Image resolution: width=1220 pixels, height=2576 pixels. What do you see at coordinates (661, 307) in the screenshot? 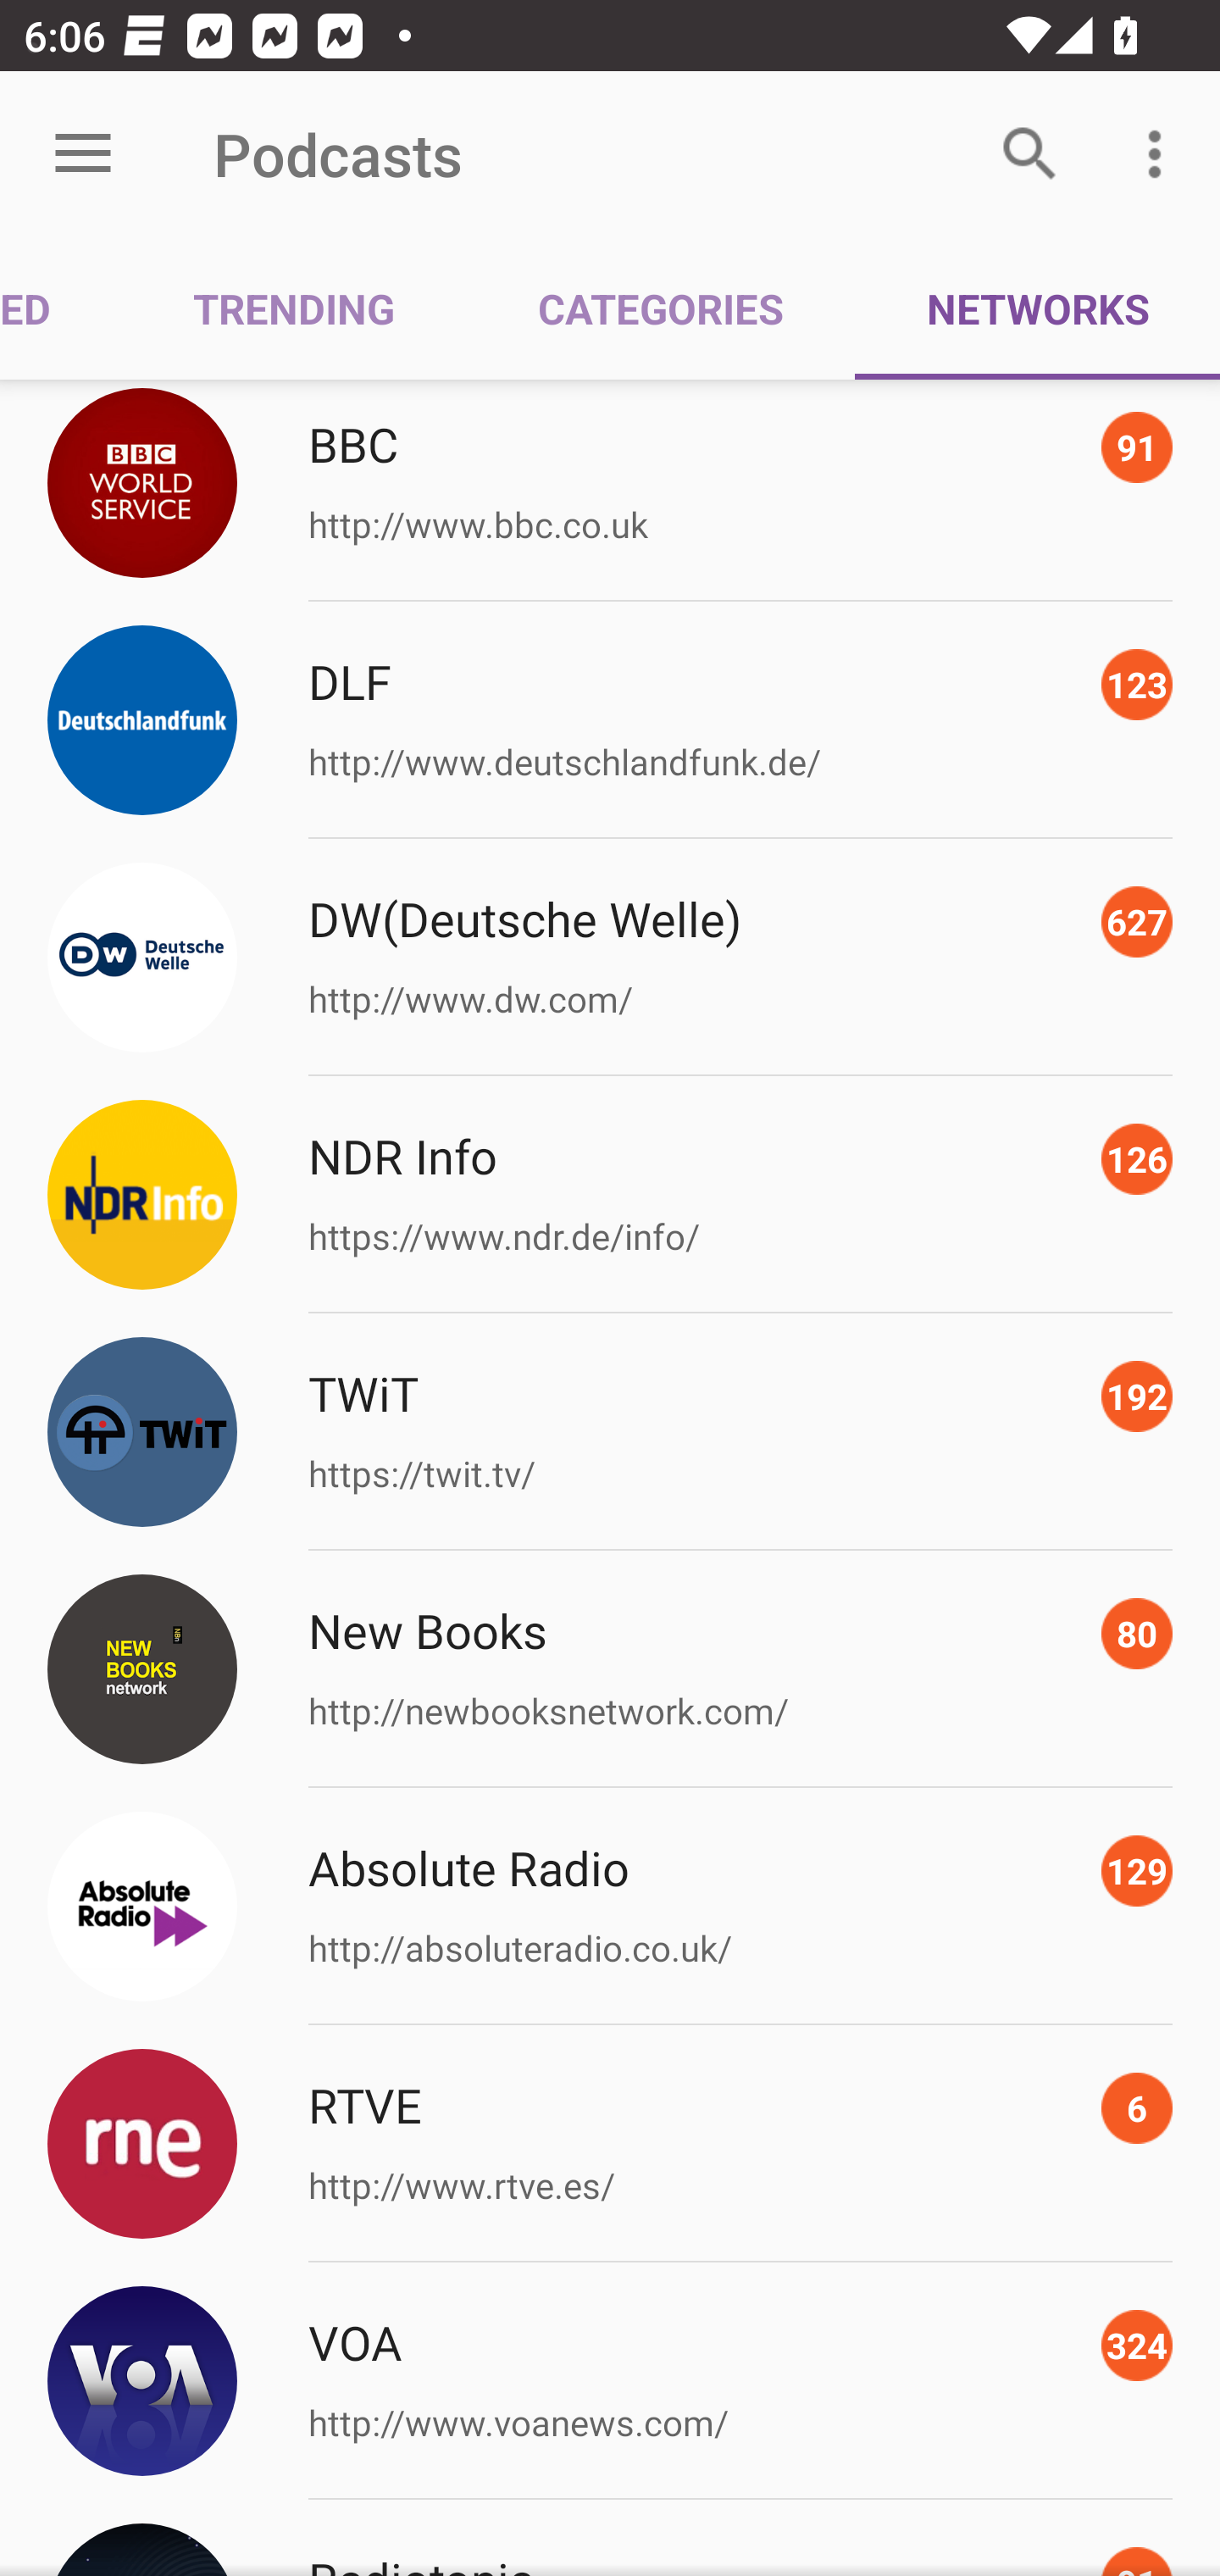
I see `CATEGORIES` at bounding box center [661, 307].